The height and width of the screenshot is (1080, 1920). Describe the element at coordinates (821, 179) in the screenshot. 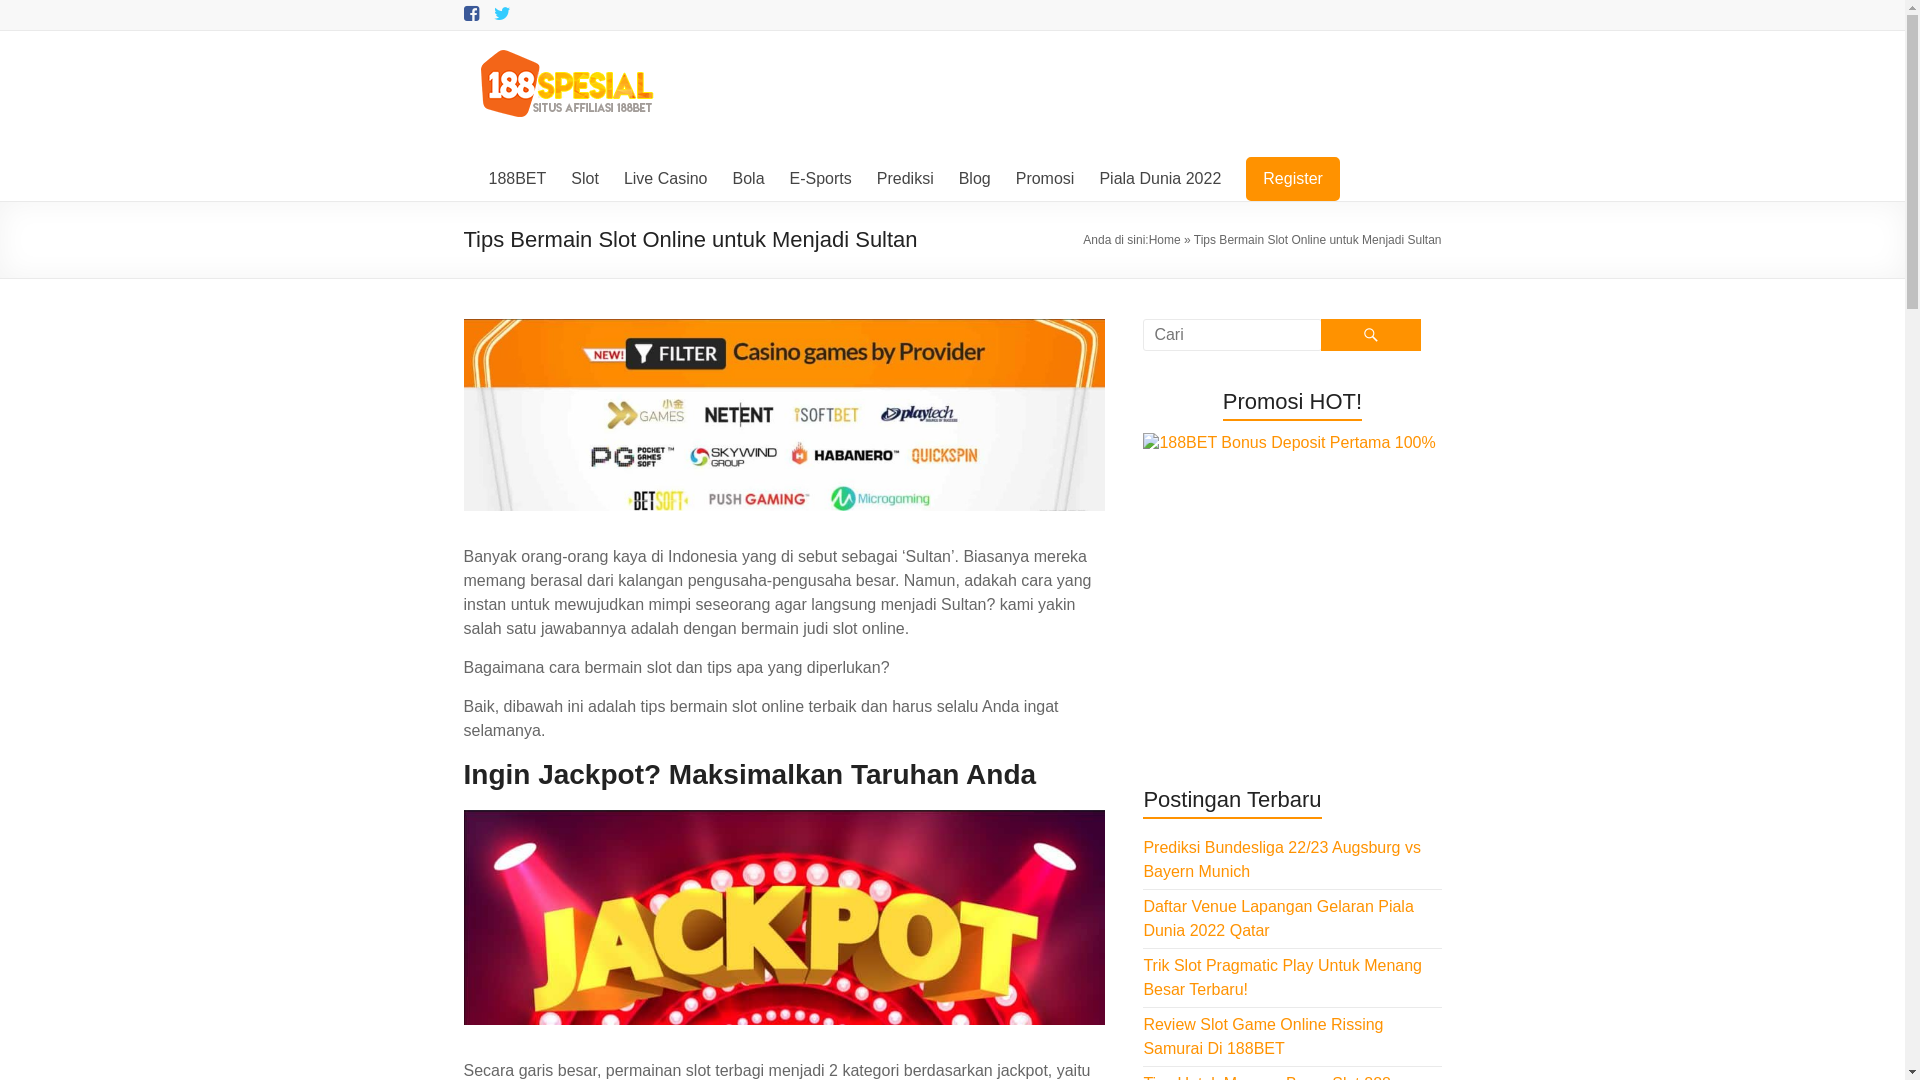

I see `E-Sports` at that location.